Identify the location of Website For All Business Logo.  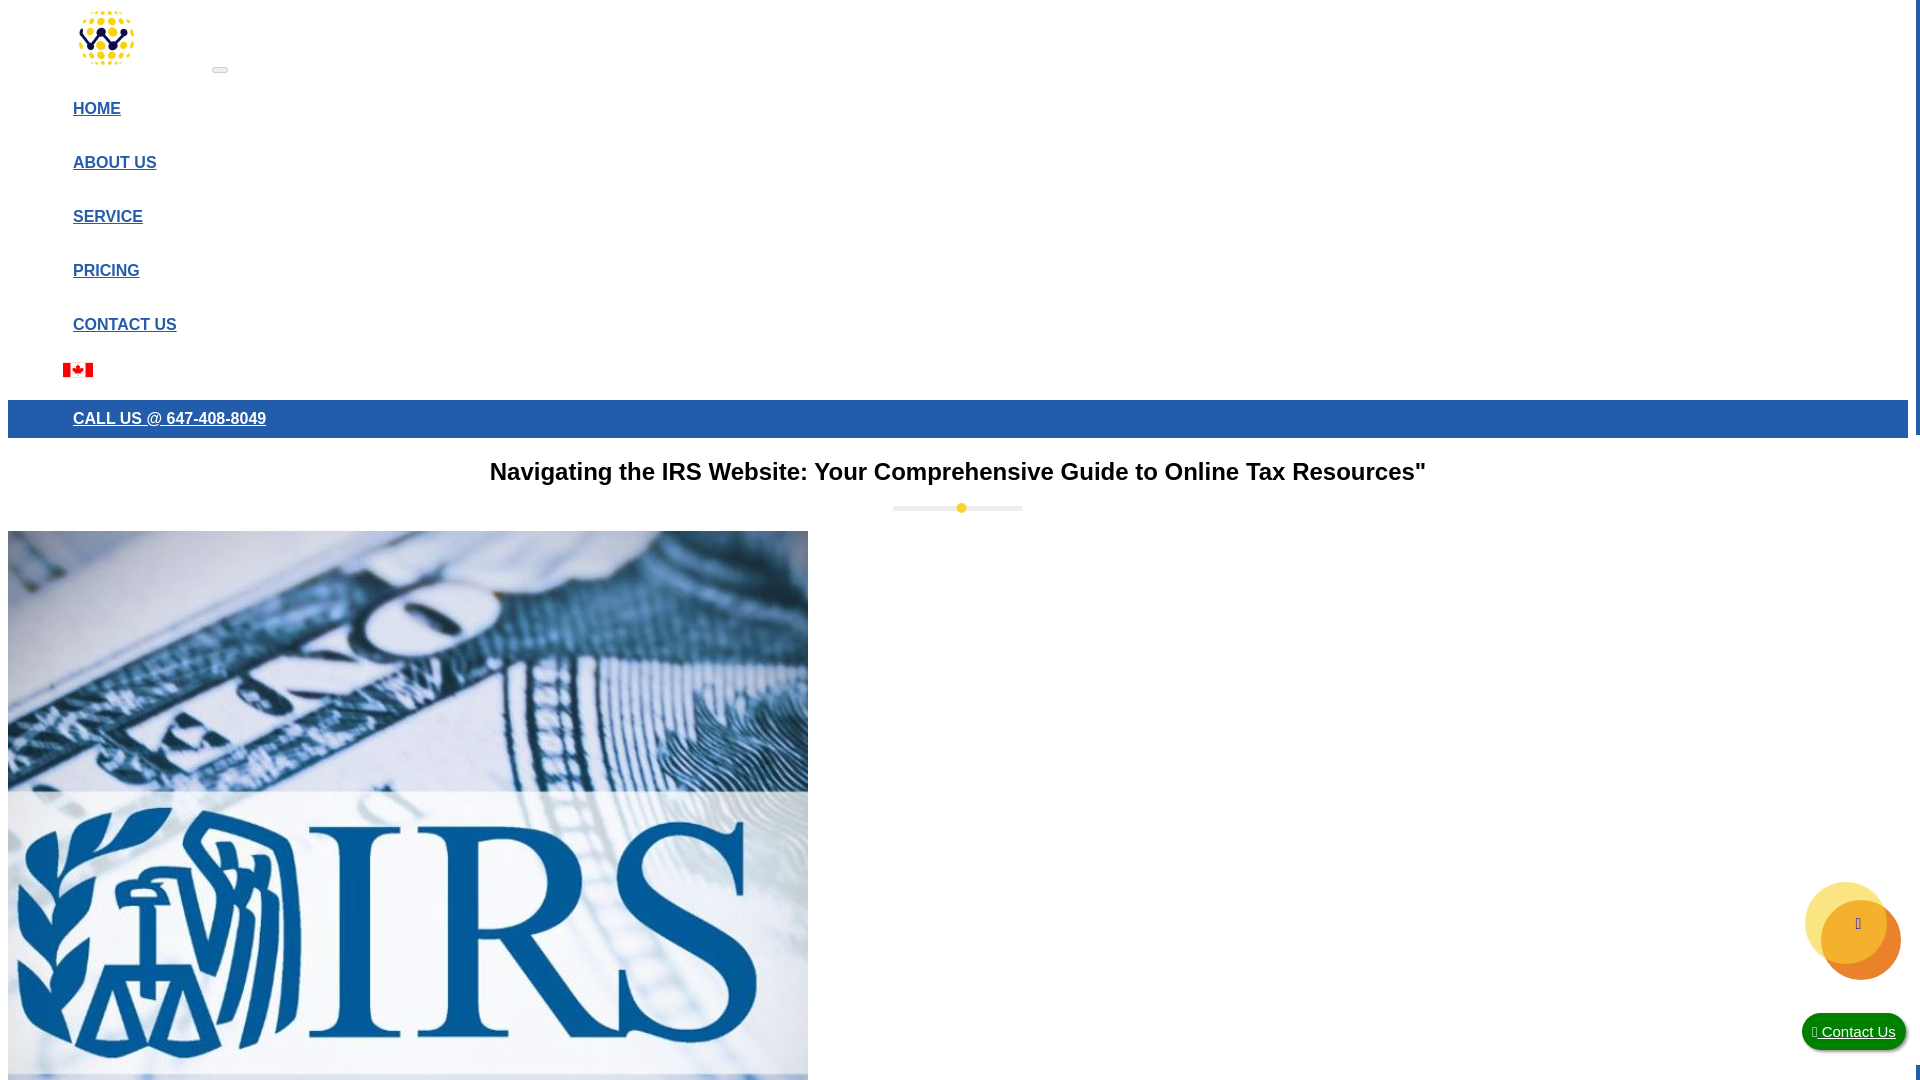
(107, 38).